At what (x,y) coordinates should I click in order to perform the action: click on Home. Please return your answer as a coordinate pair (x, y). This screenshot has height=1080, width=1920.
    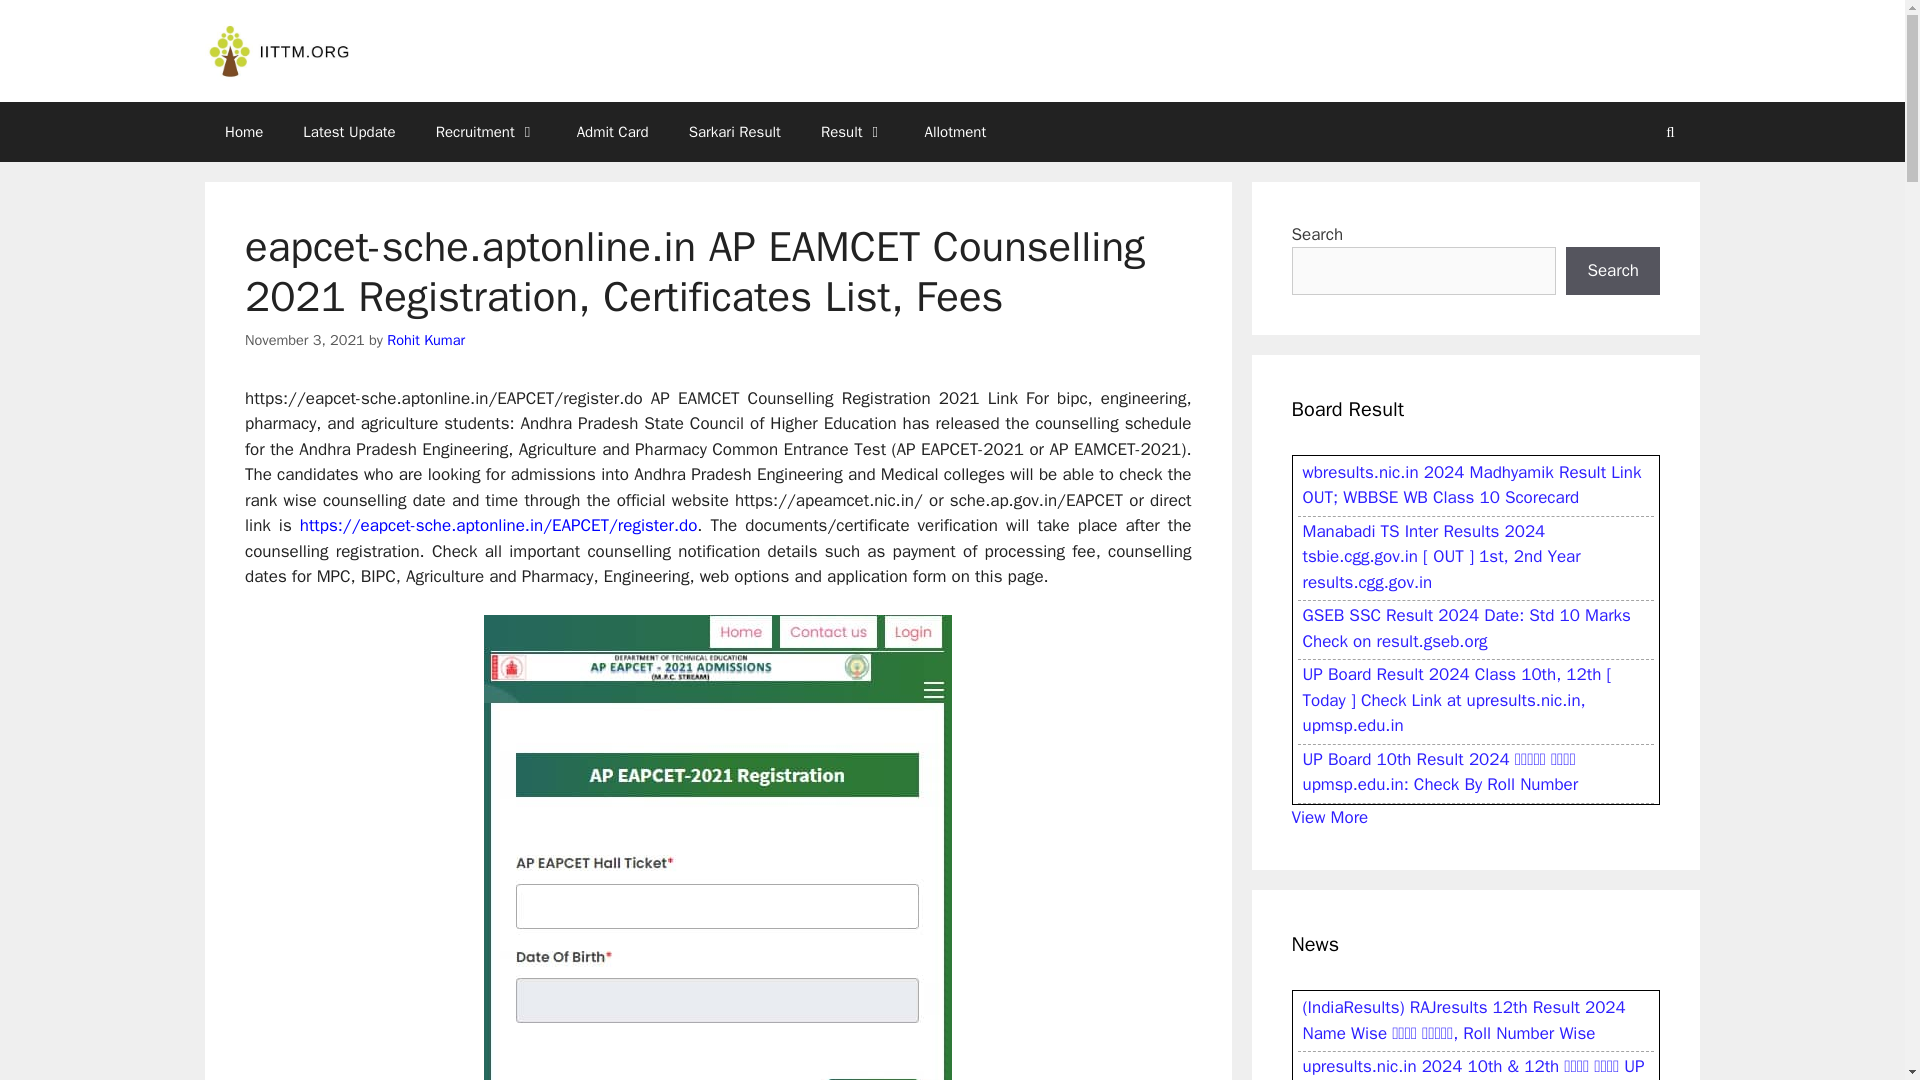
    Looking at the image, I should click on (244, 132).